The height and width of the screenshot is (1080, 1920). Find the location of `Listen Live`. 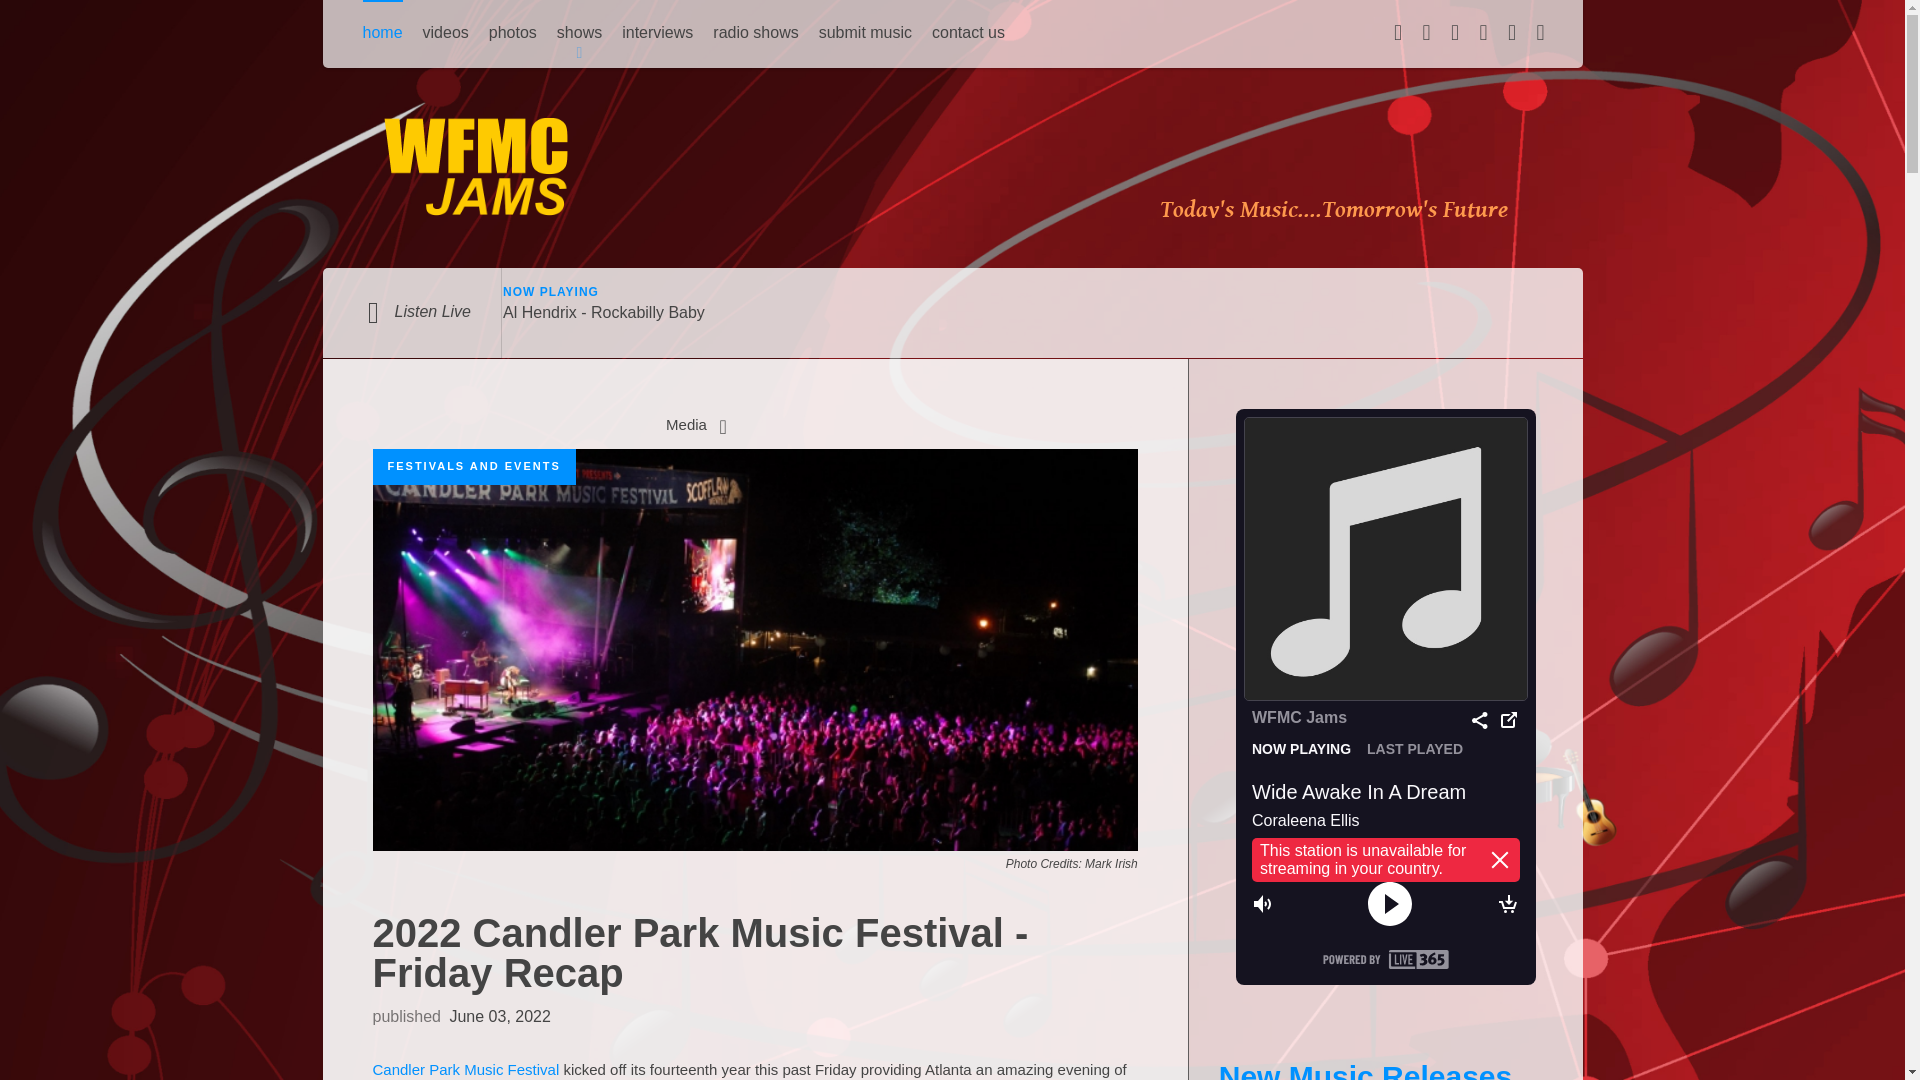

Listen Live is located at coordinates (410, 311).